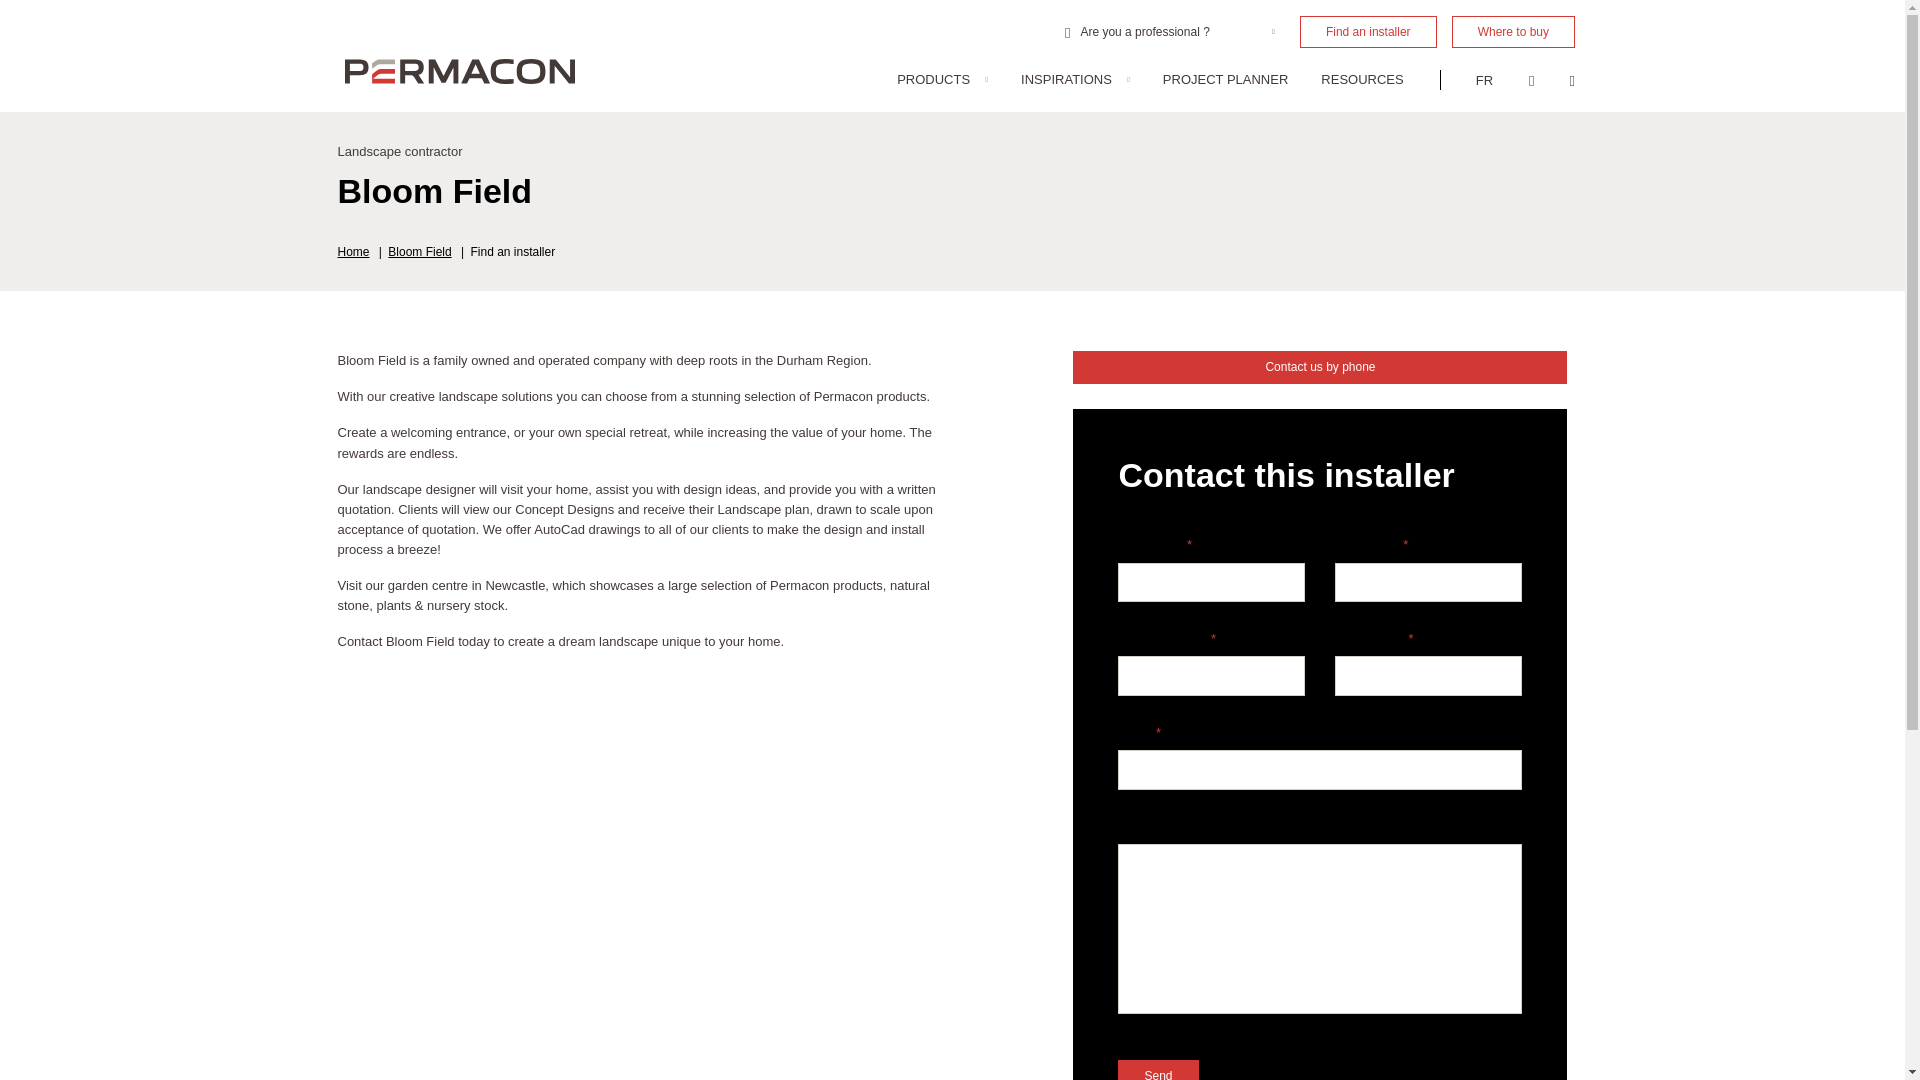 Image resolution: width=1920 pixels, height=1080 pixels. I want to click on Where to buy, so click(1512, 32).